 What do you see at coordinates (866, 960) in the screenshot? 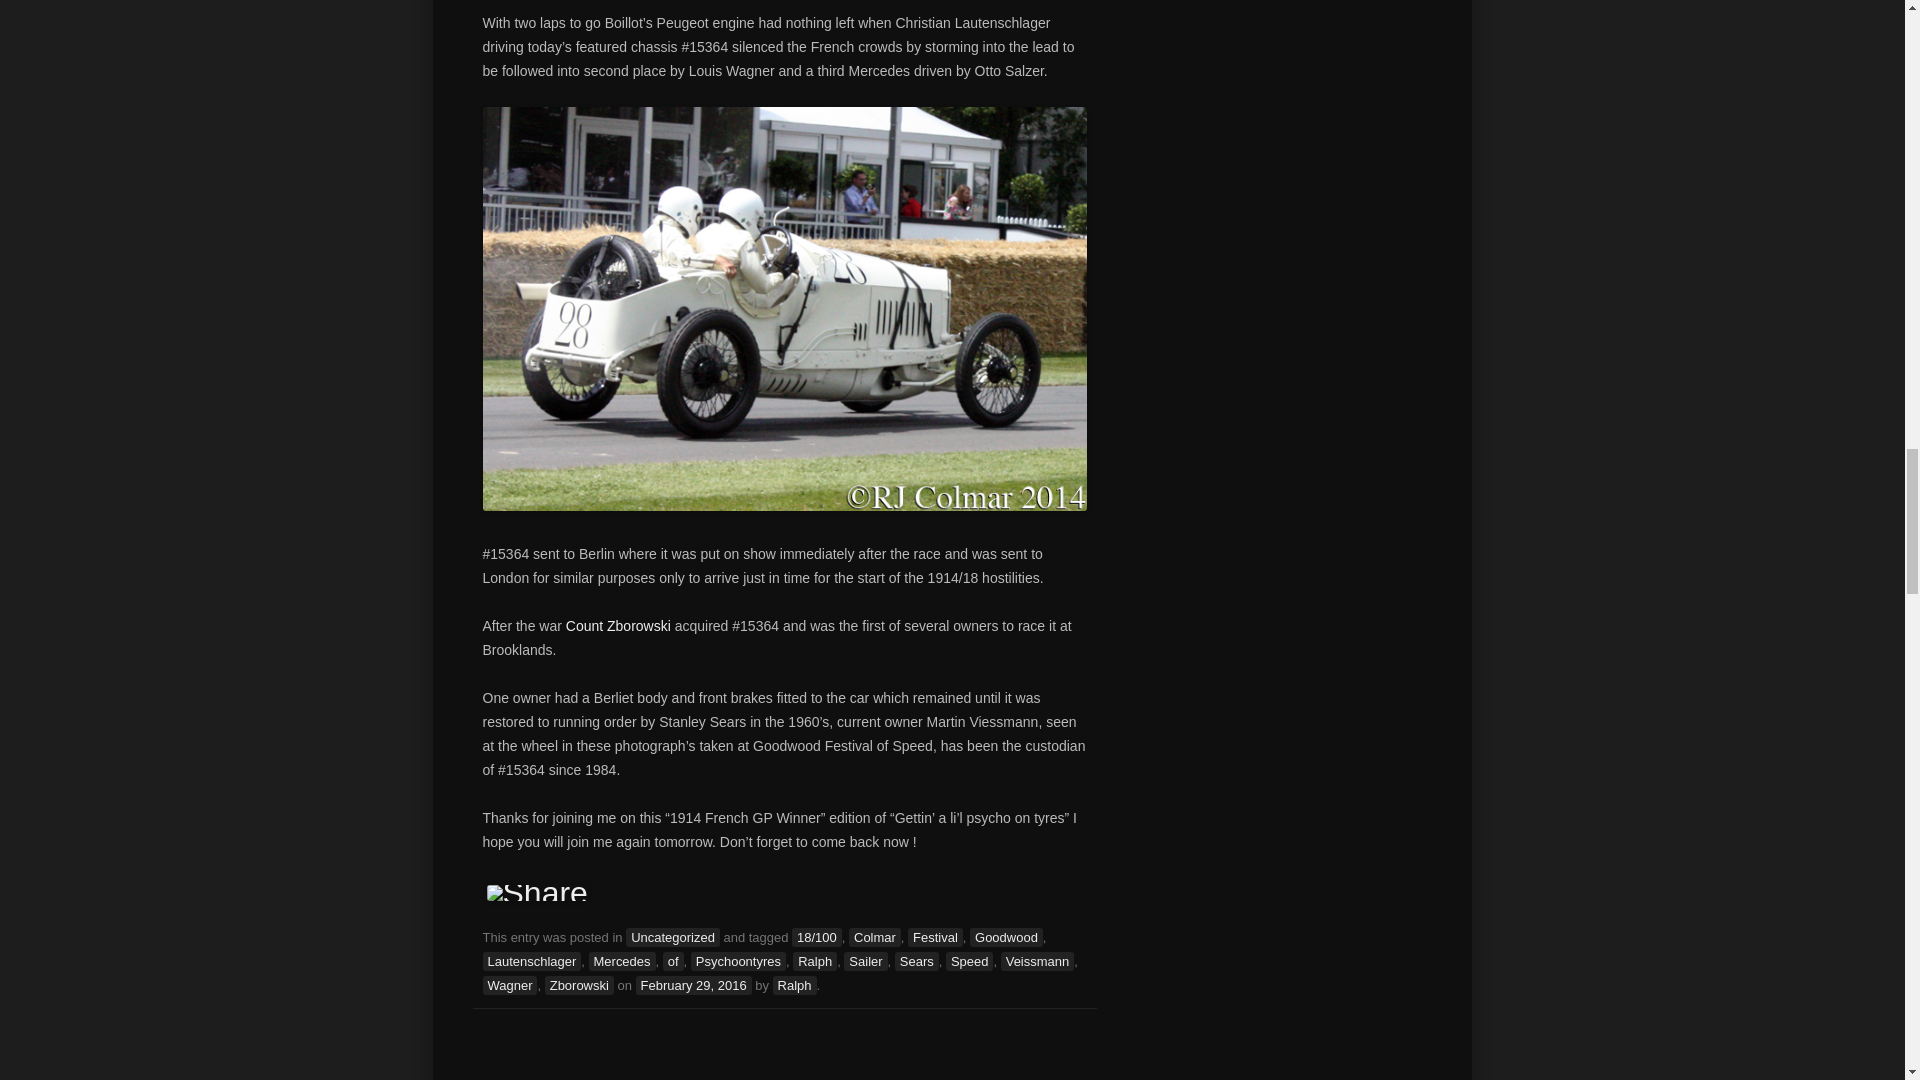
I see `Sailer` at bounding box center [866, 960].